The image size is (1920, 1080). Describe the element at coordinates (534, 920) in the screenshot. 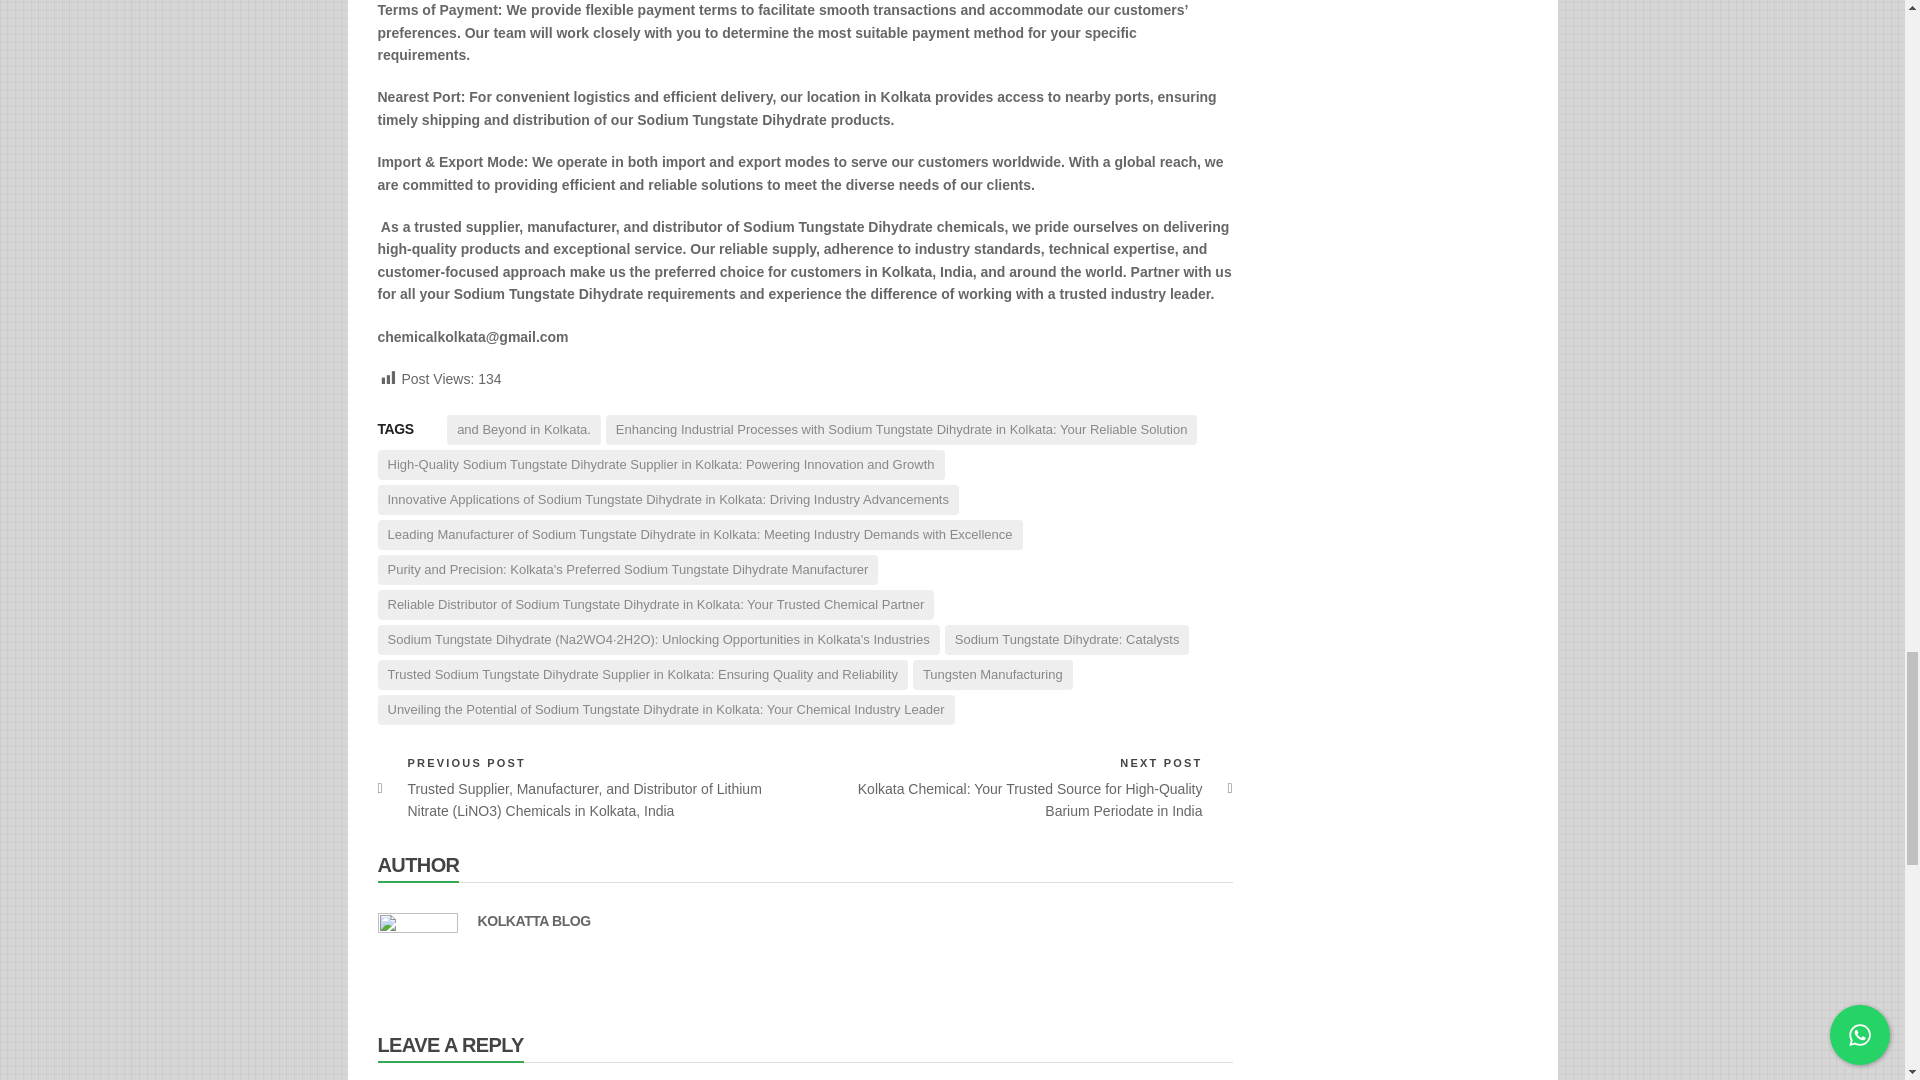

I see `KOLKATTA BLOG` at that location.